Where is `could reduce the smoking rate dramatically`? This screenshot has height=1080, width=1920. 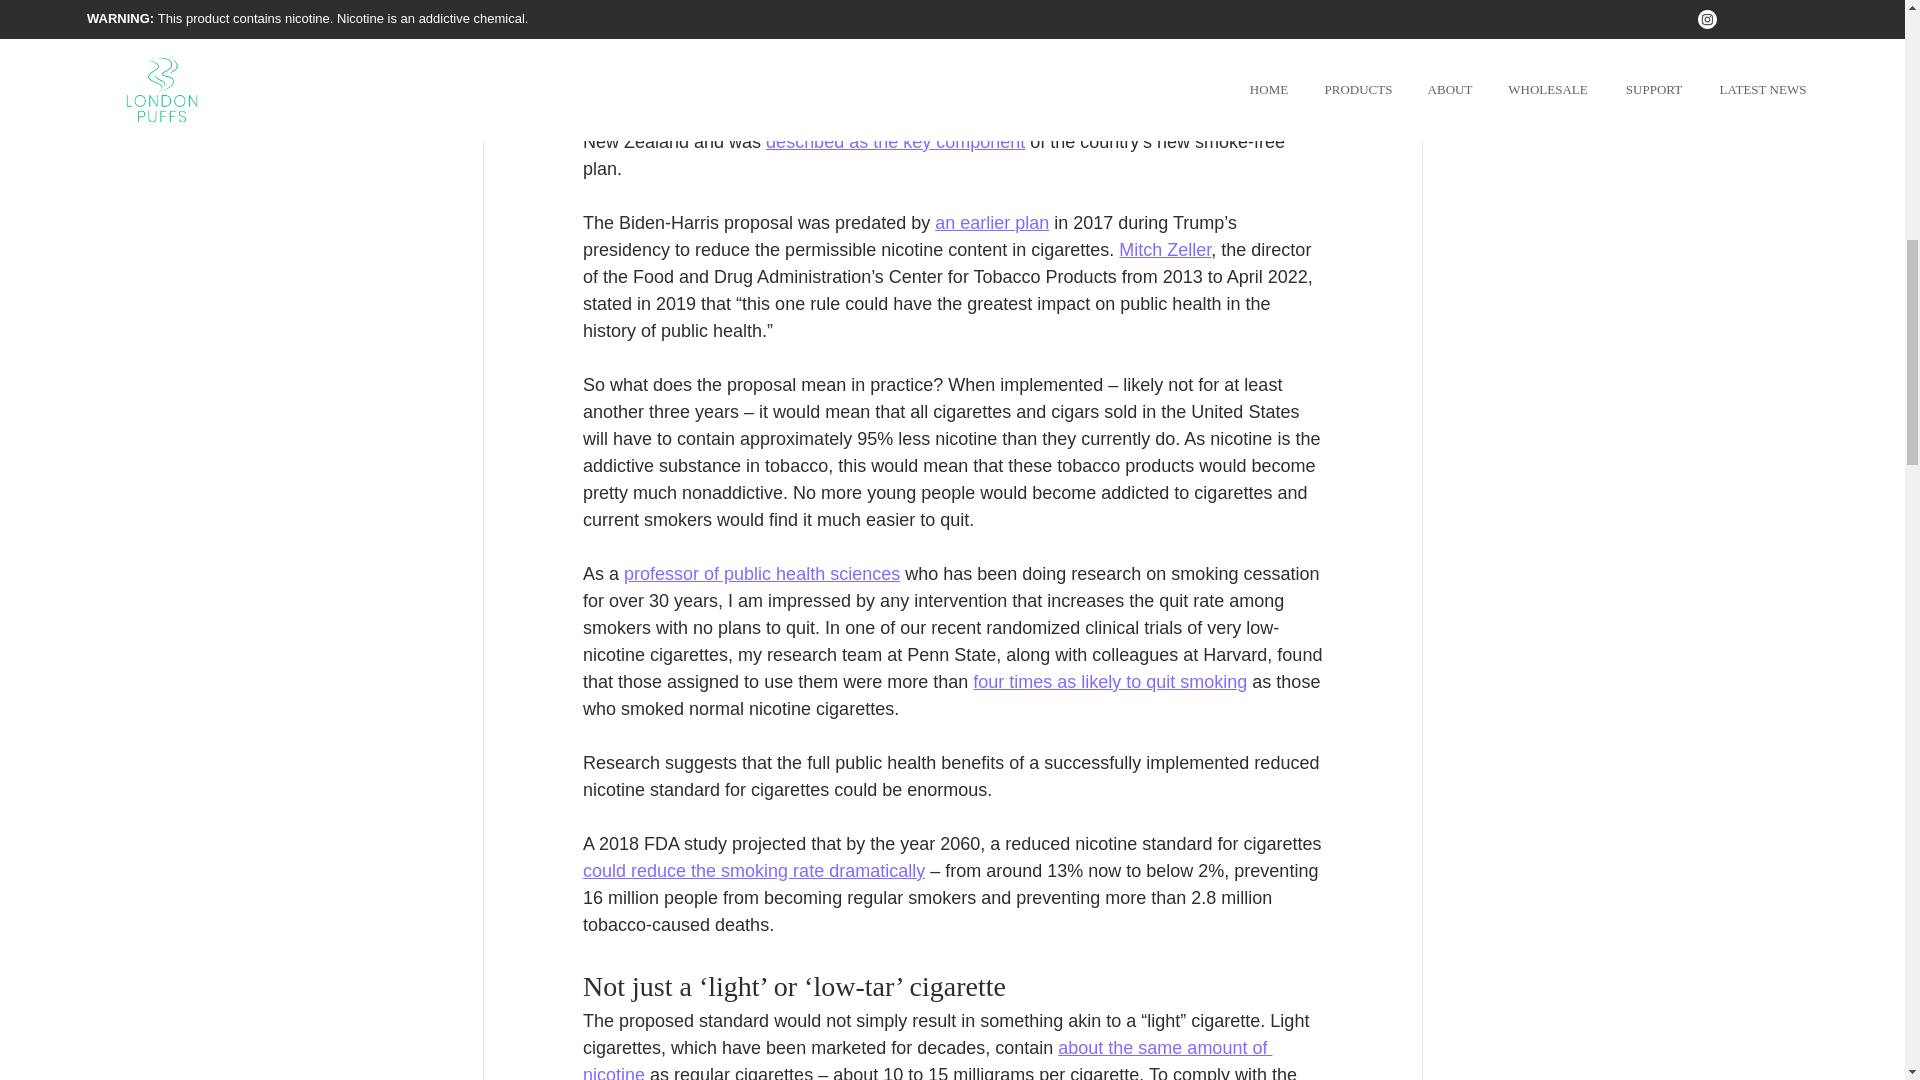
could reduce the smoking rate dramatically is located at coordinates (752, 870).